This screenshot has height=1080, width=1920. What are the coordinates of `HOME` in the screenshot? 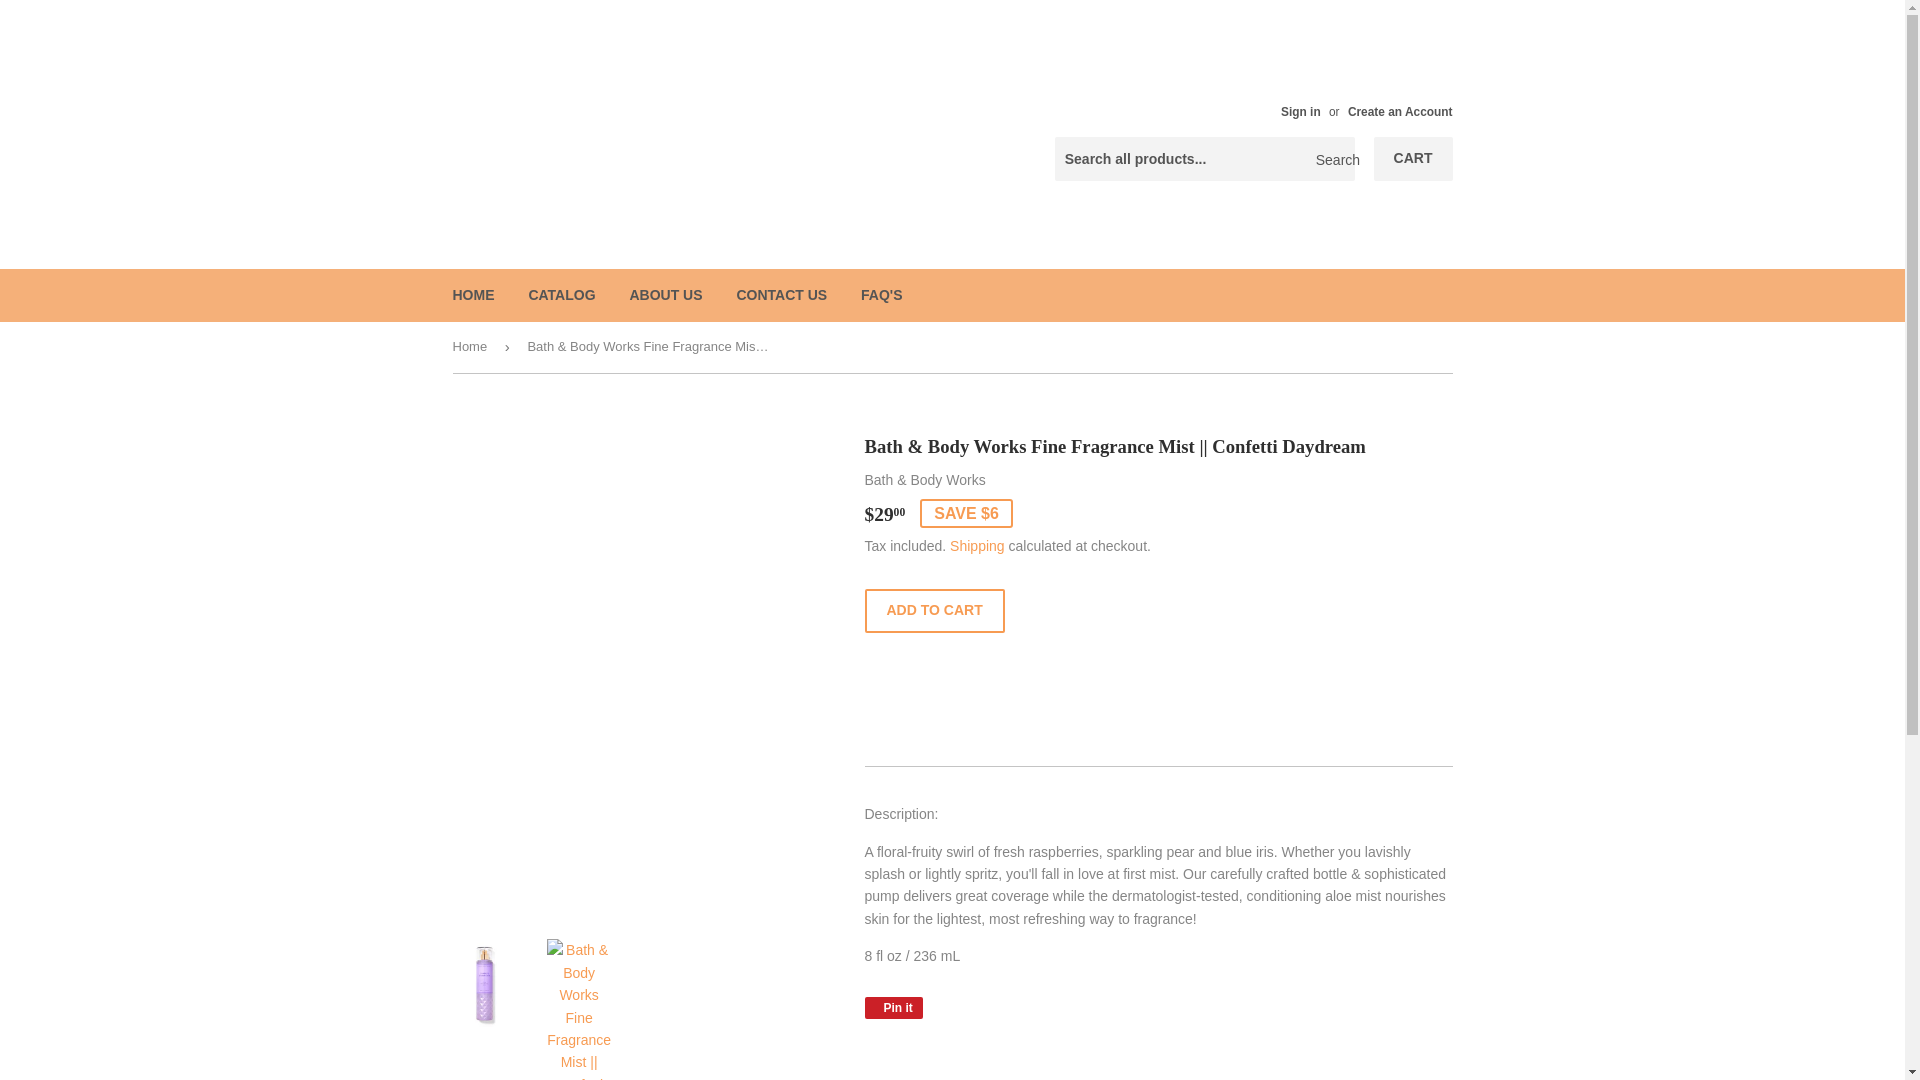 It's located at (474, 294).